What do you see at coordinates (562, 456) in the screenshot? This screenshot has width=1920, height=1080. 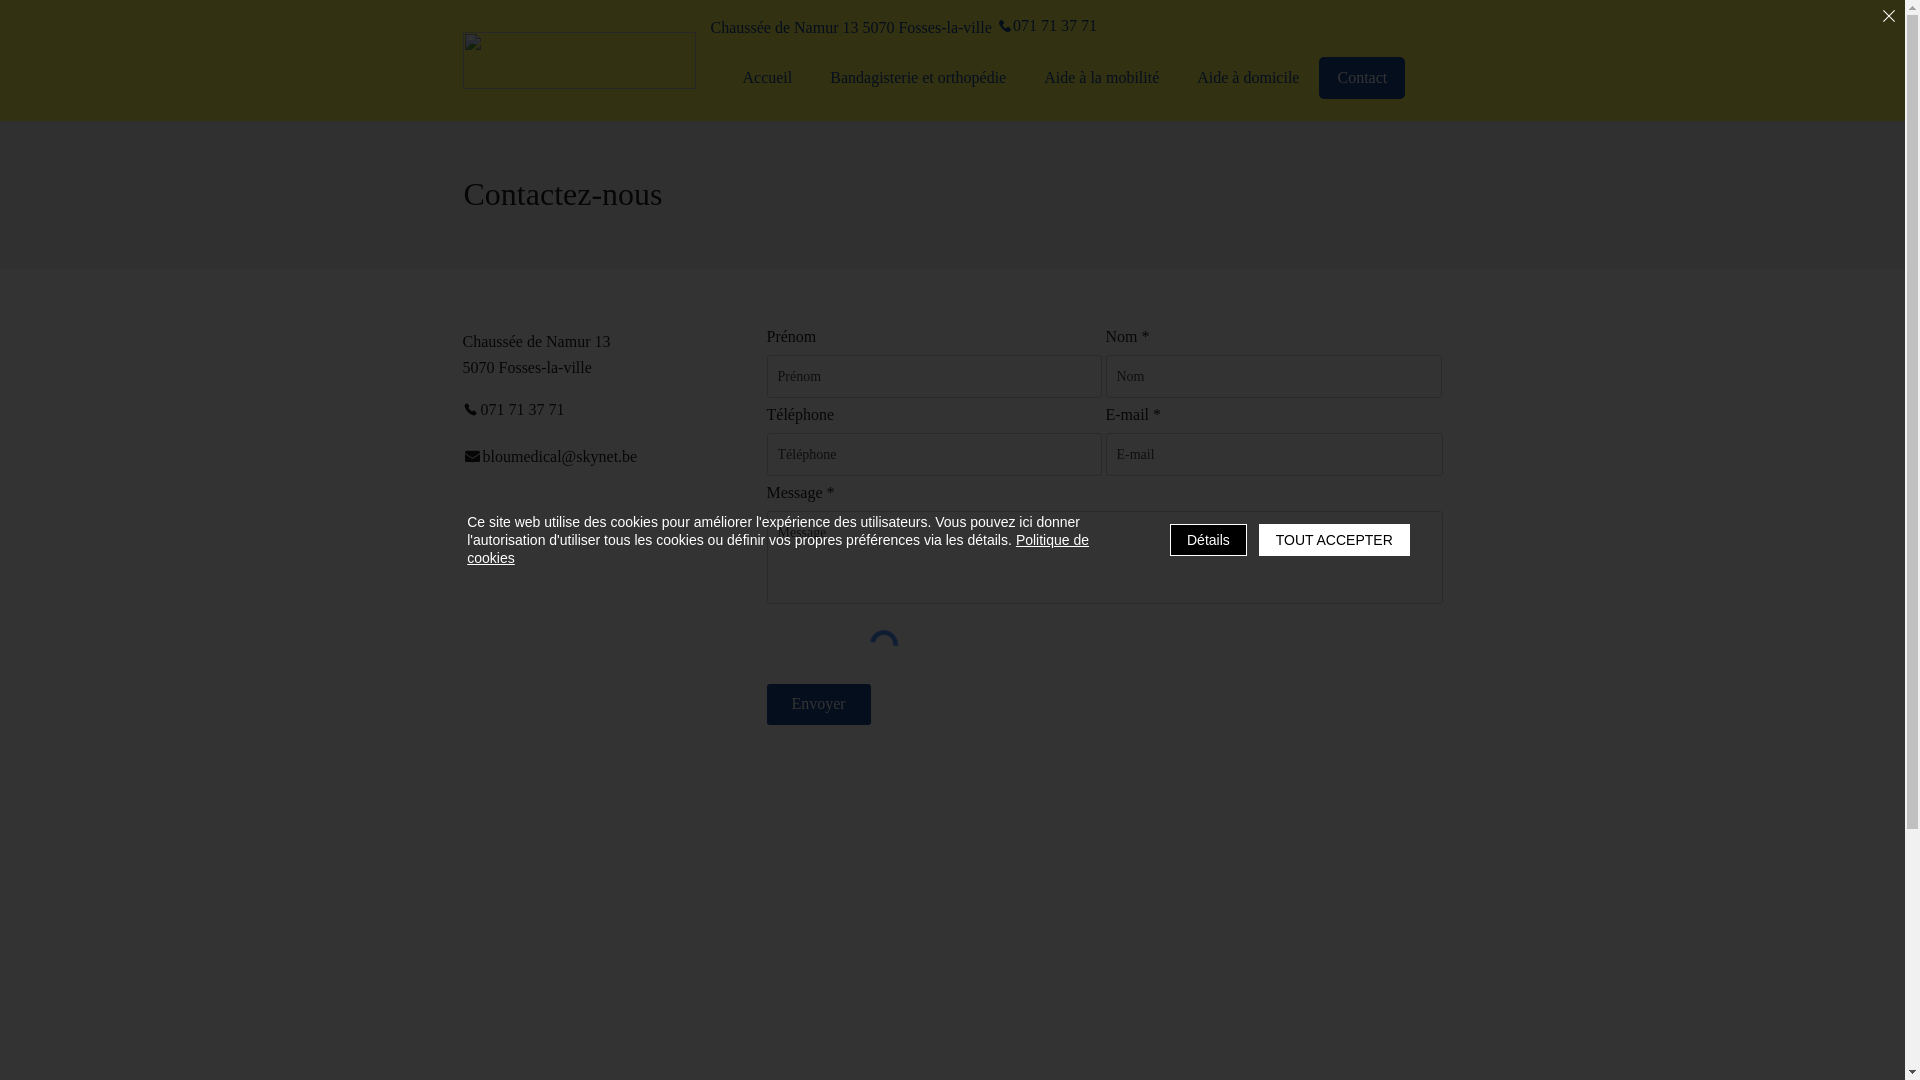 I see `bloumedical@skynet.be` at bounding box center [562, 456].